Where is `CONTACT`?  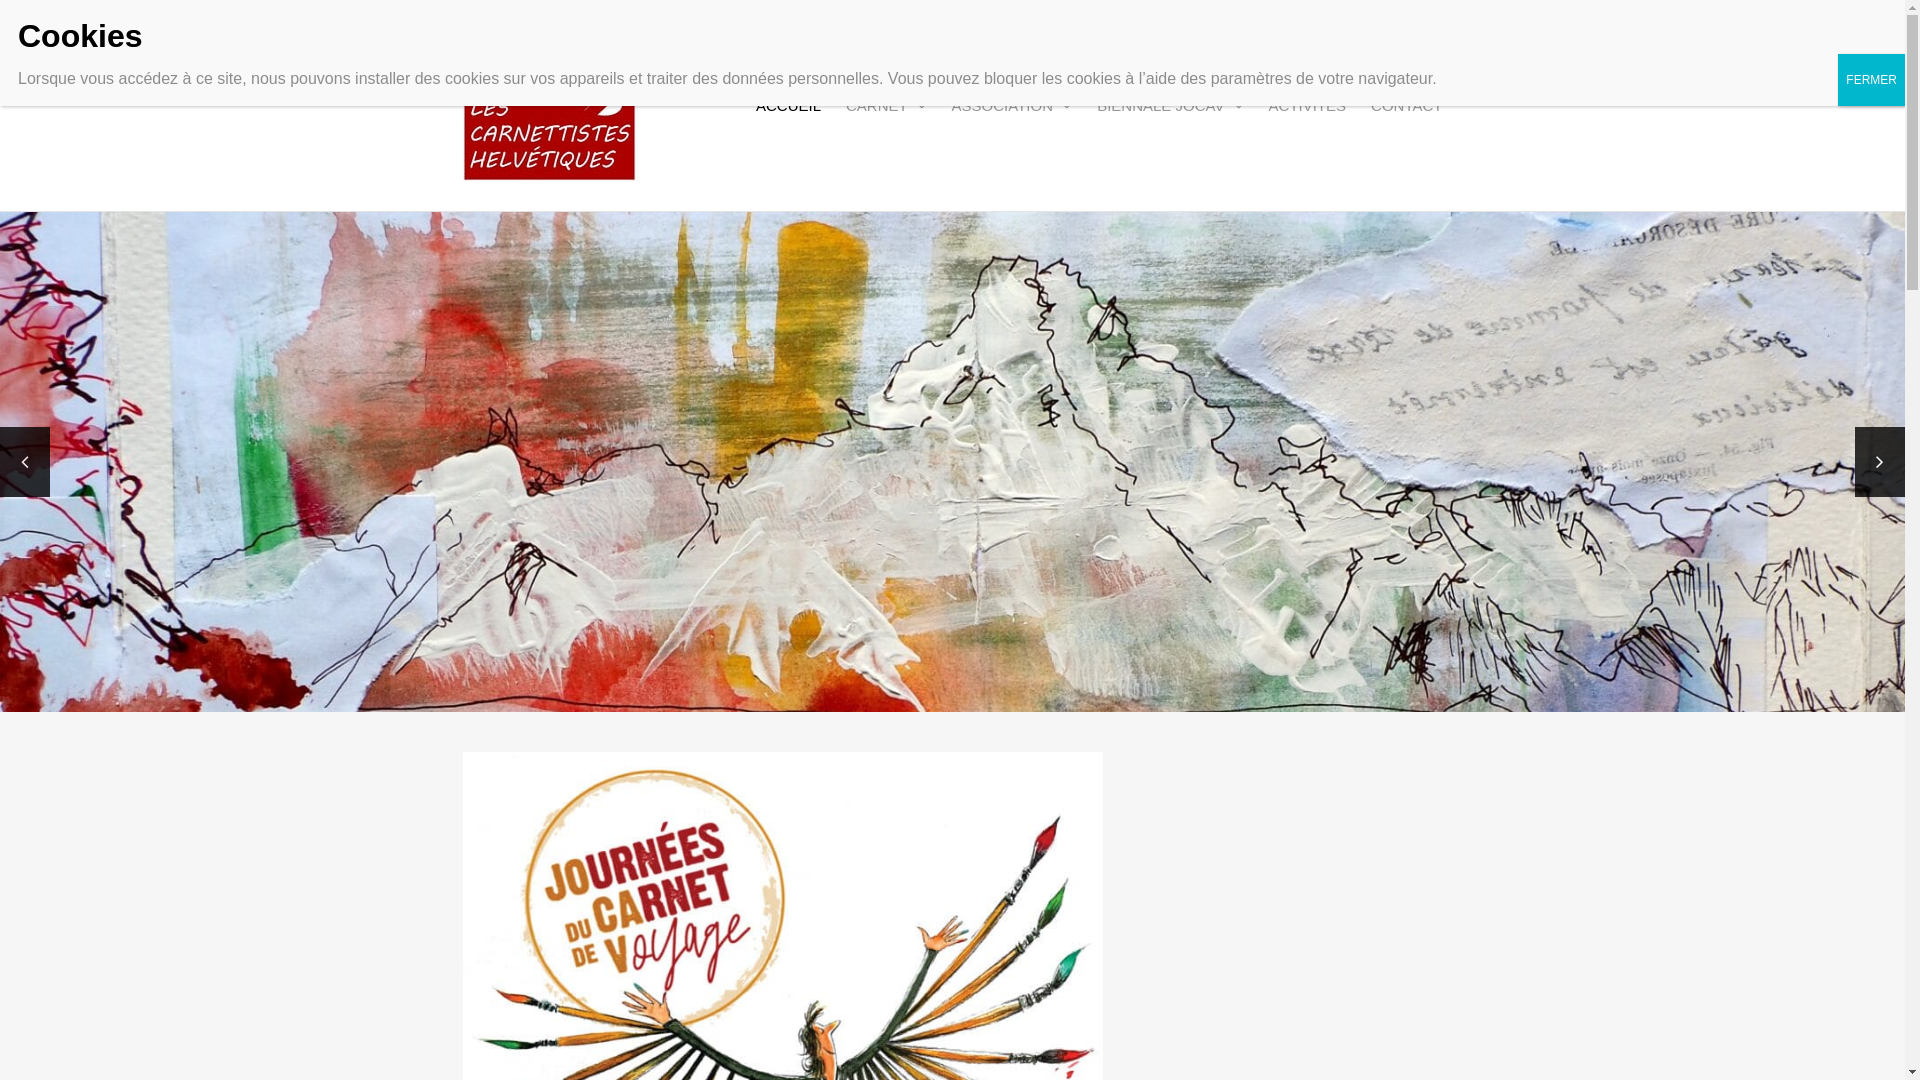 CONTACT is located at coordinates (1406, 106).